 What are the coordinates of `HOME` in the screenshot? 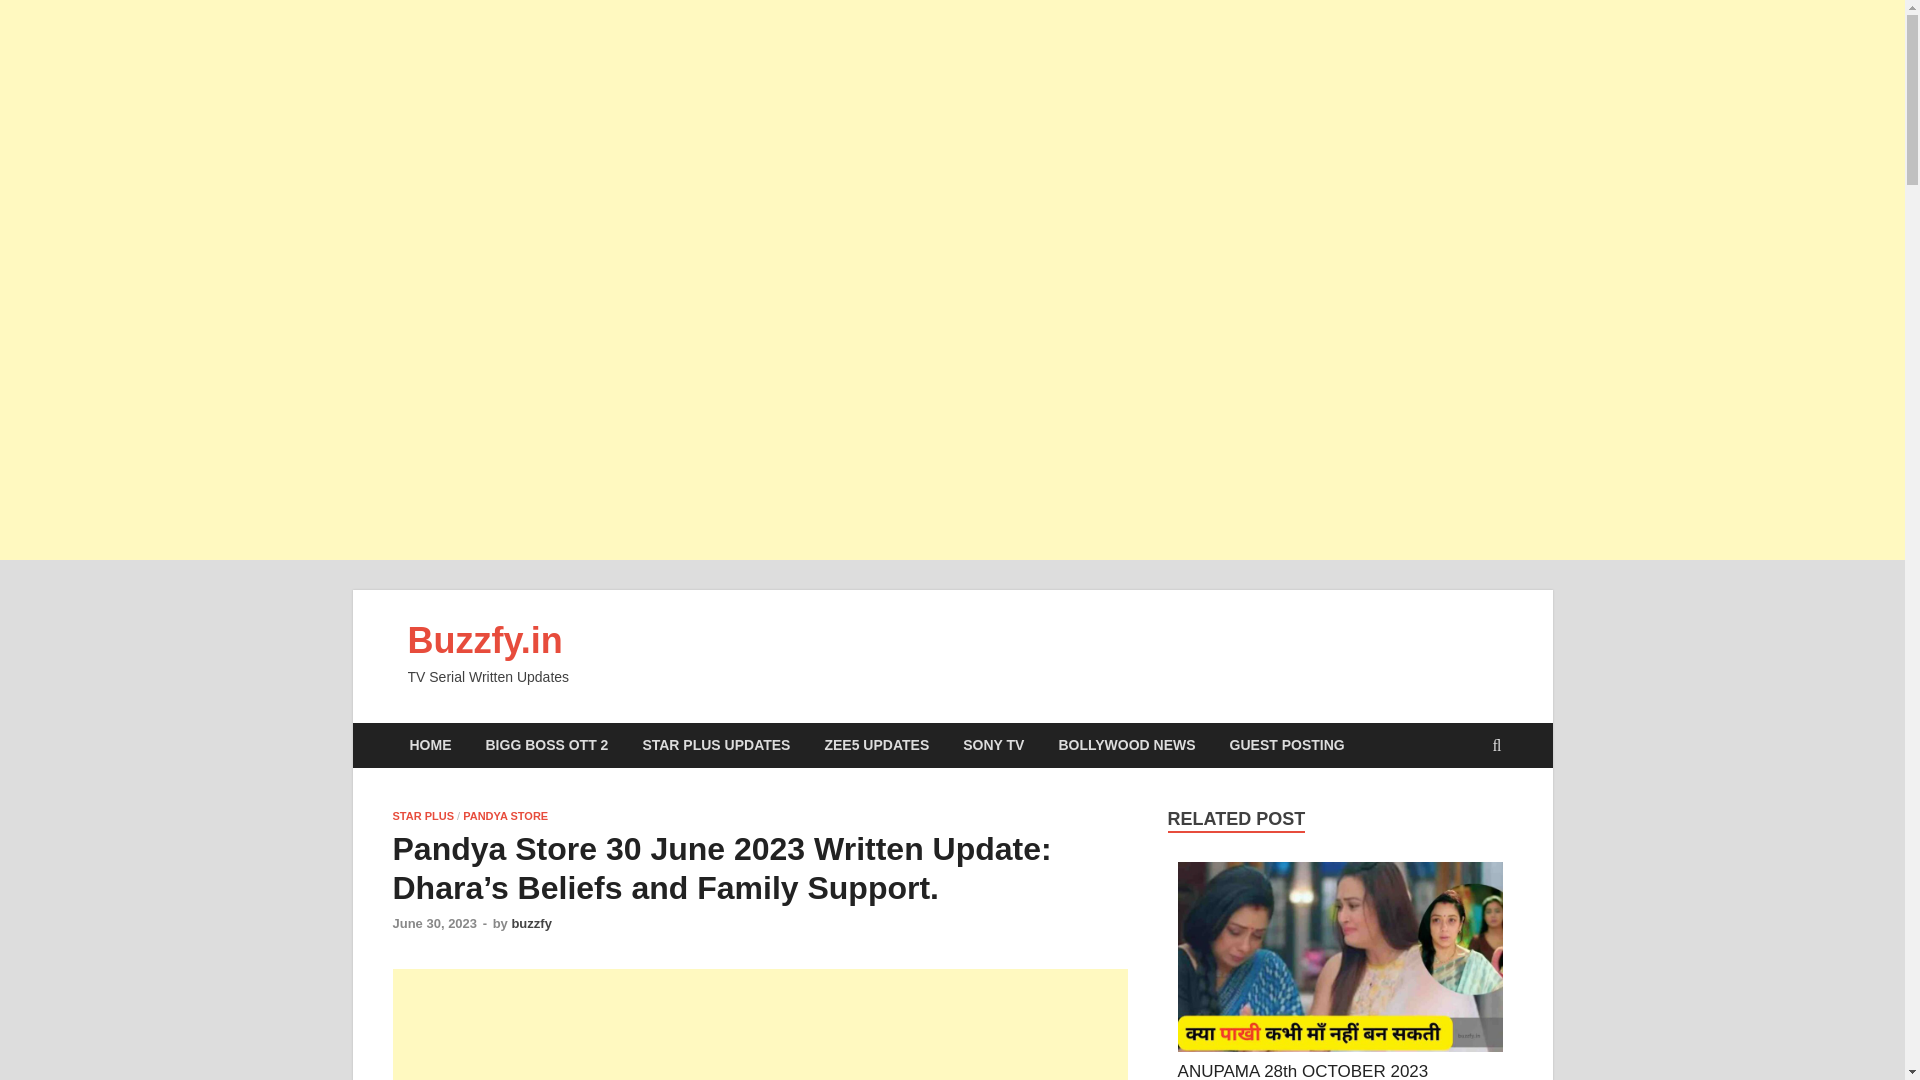 It's located at (430, 744).